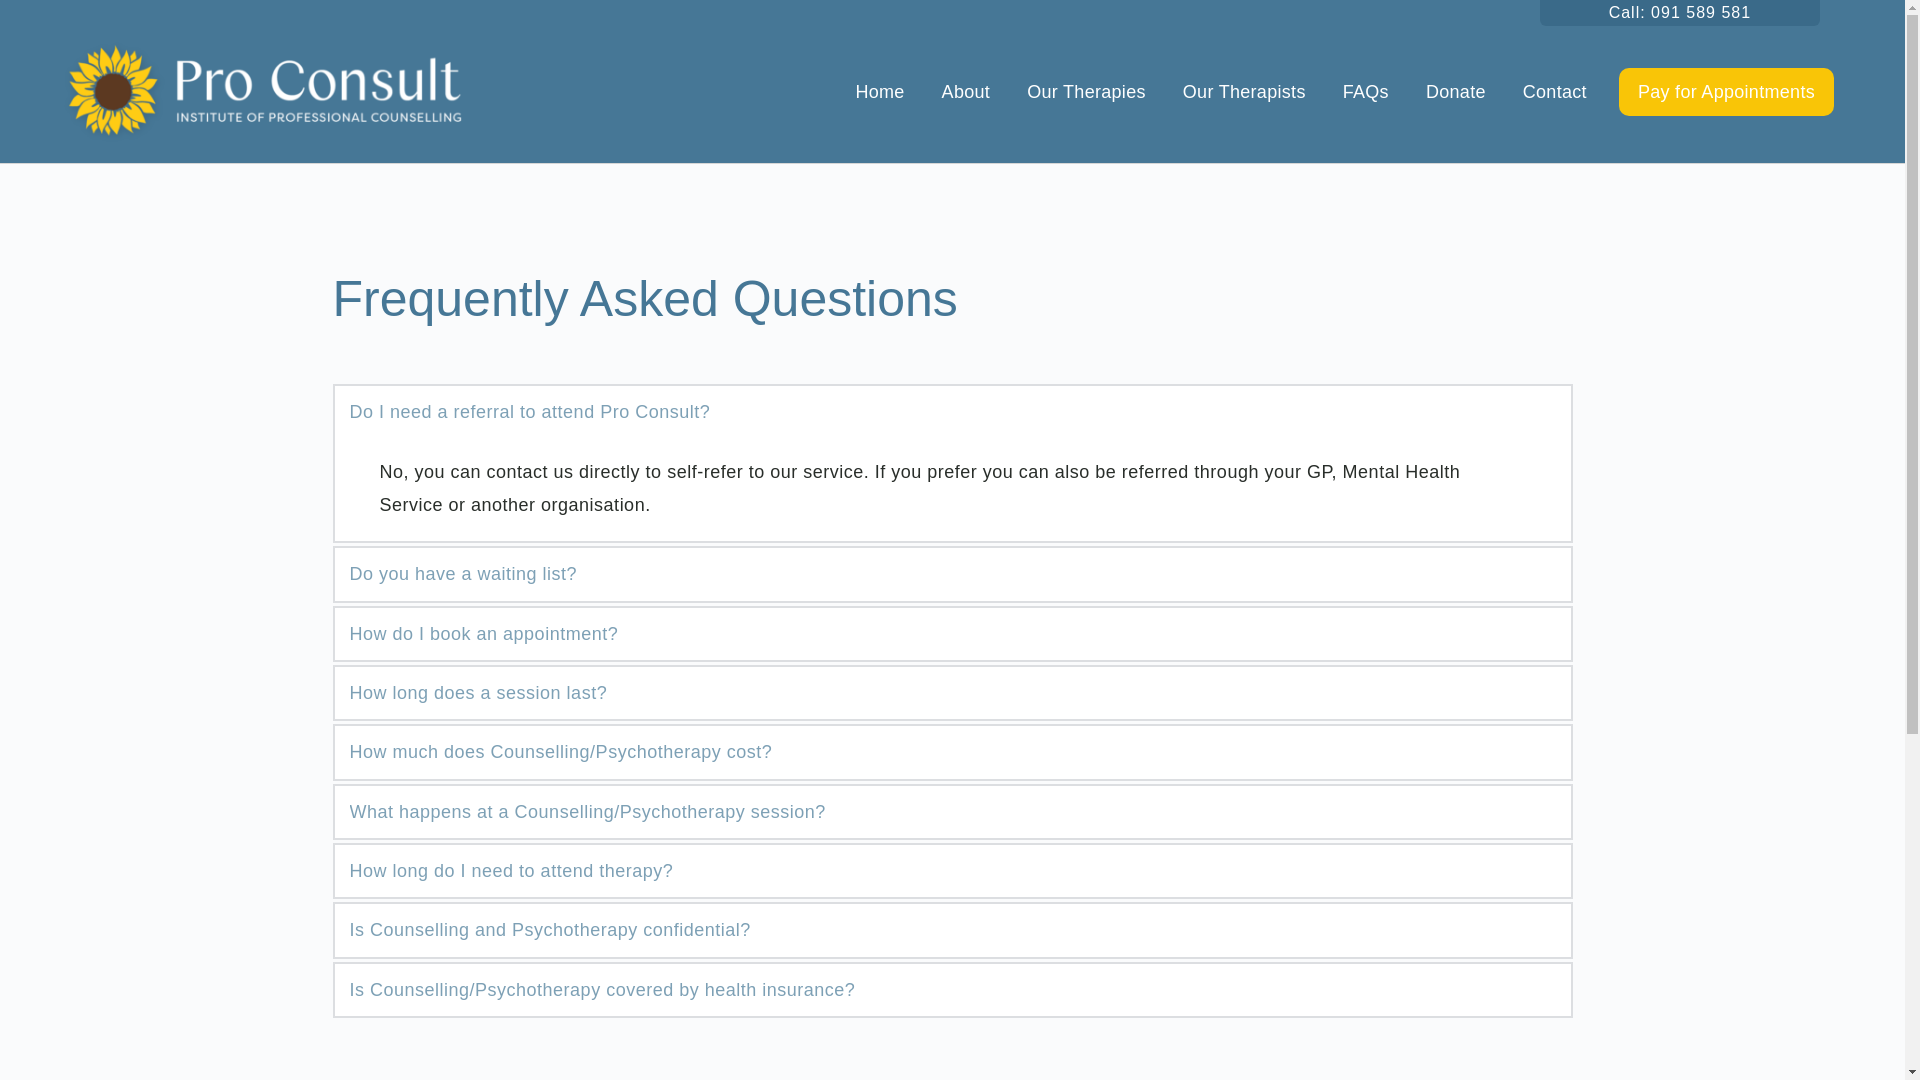 The image size is (1920, 1080). I want to click on Donate, so click(1456, 92).